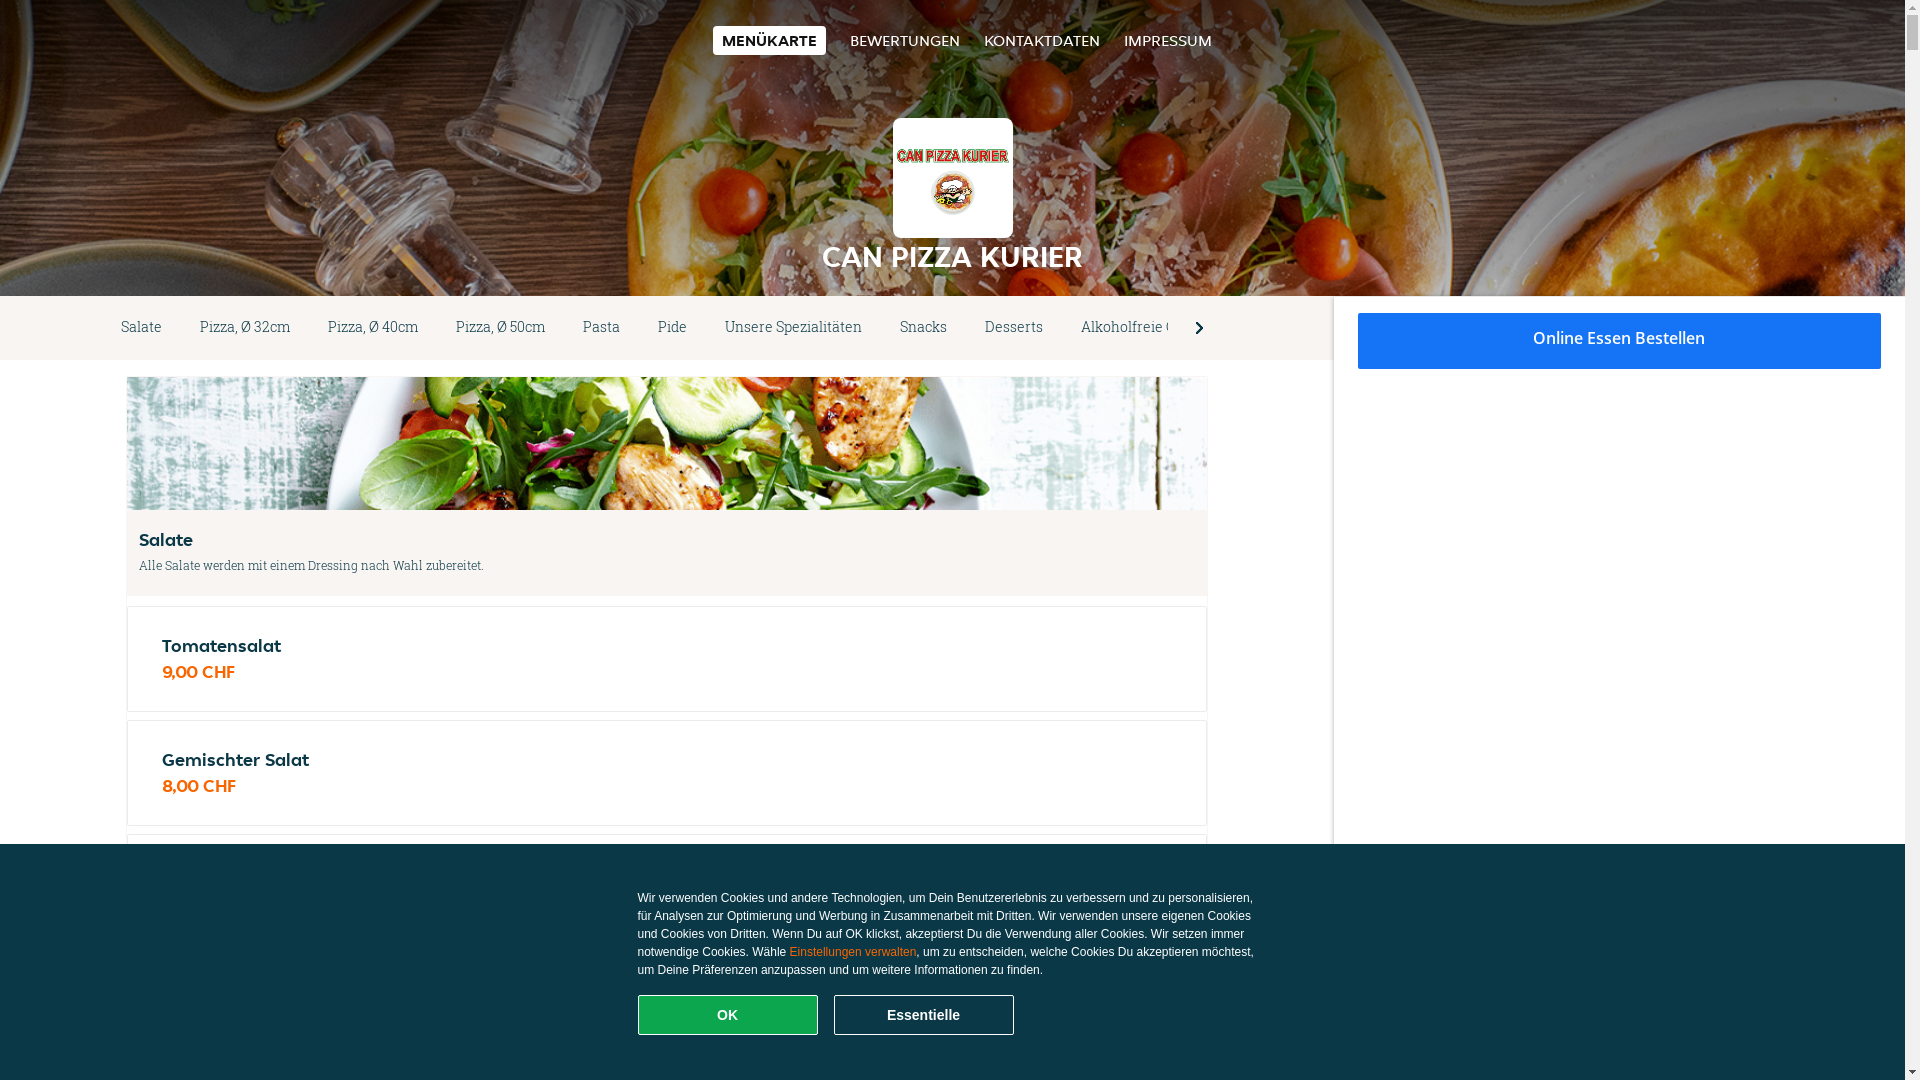 The image size is (1920, 1080). Describe the element at coordinates (602, 328) in the screenshot. I see `Pasta` at that location.